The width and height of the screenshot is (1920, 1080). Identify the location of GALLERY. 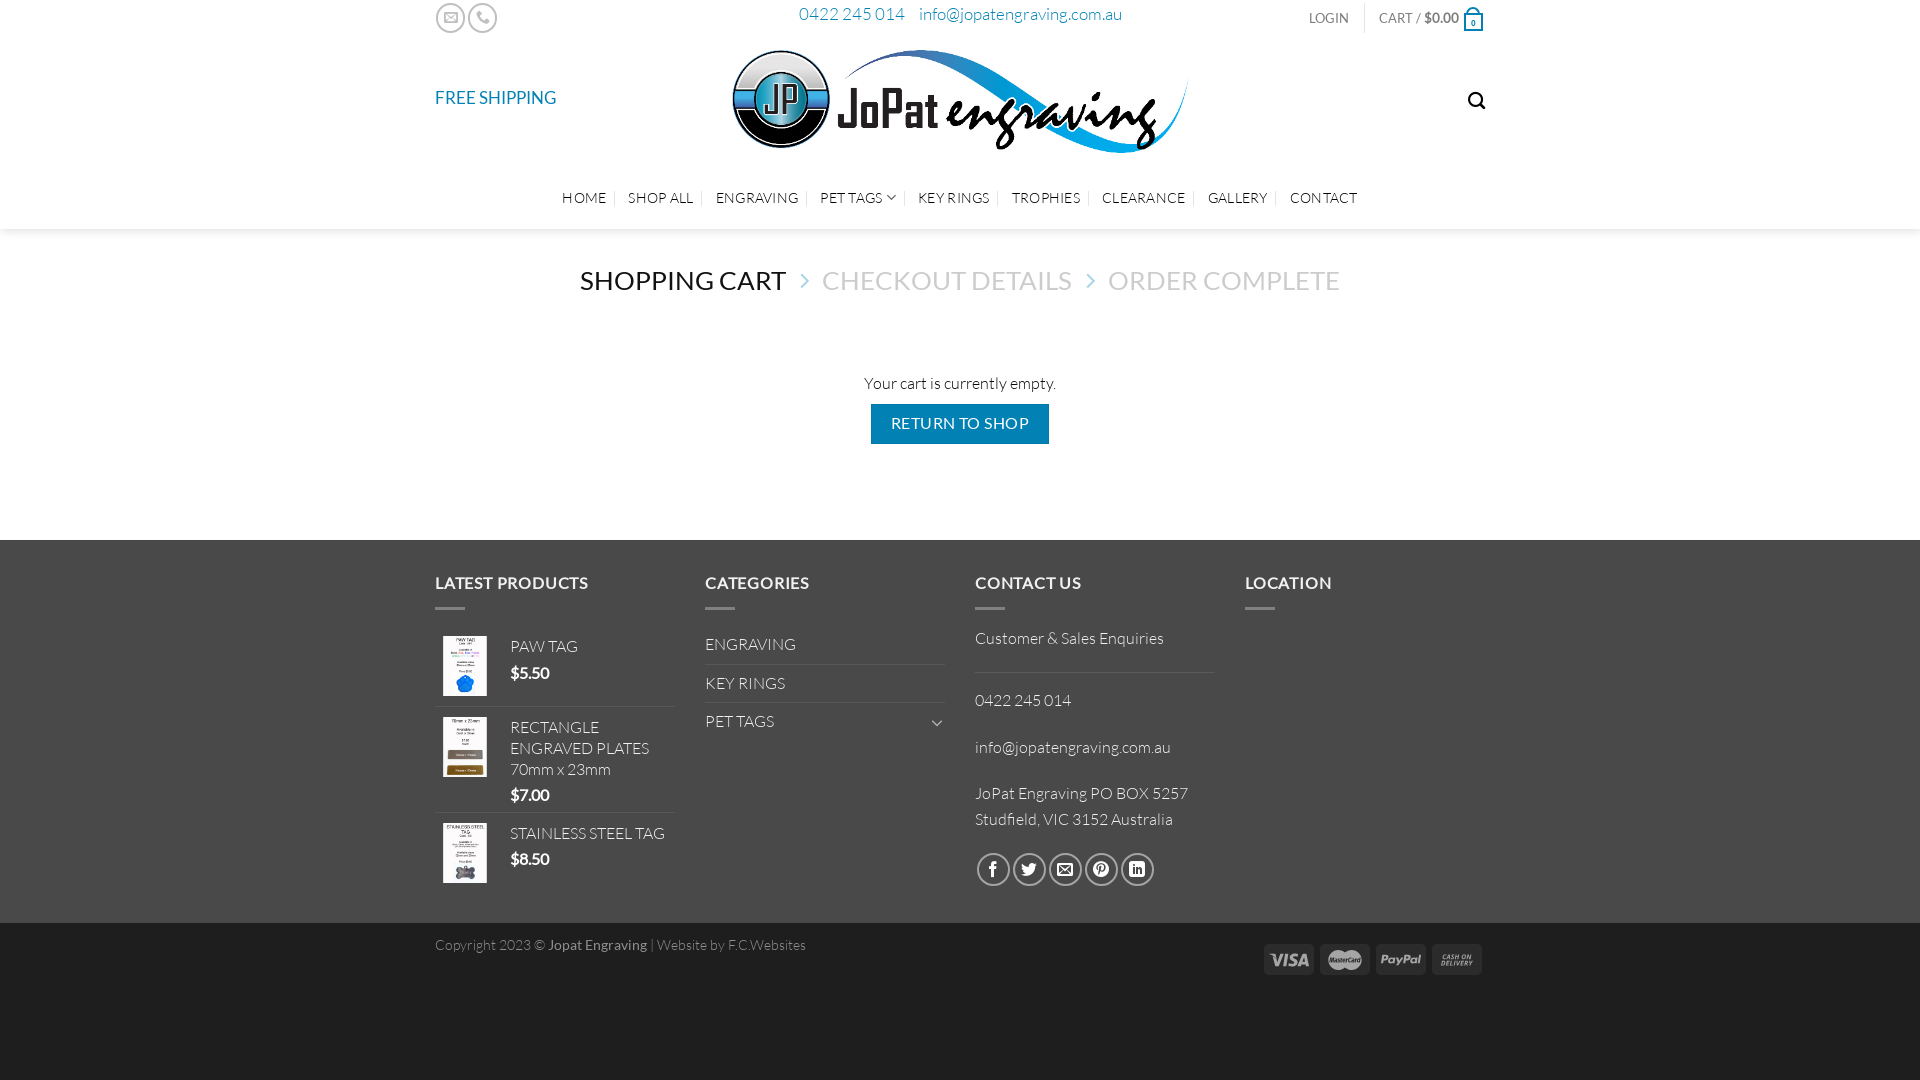
(1238, 198).